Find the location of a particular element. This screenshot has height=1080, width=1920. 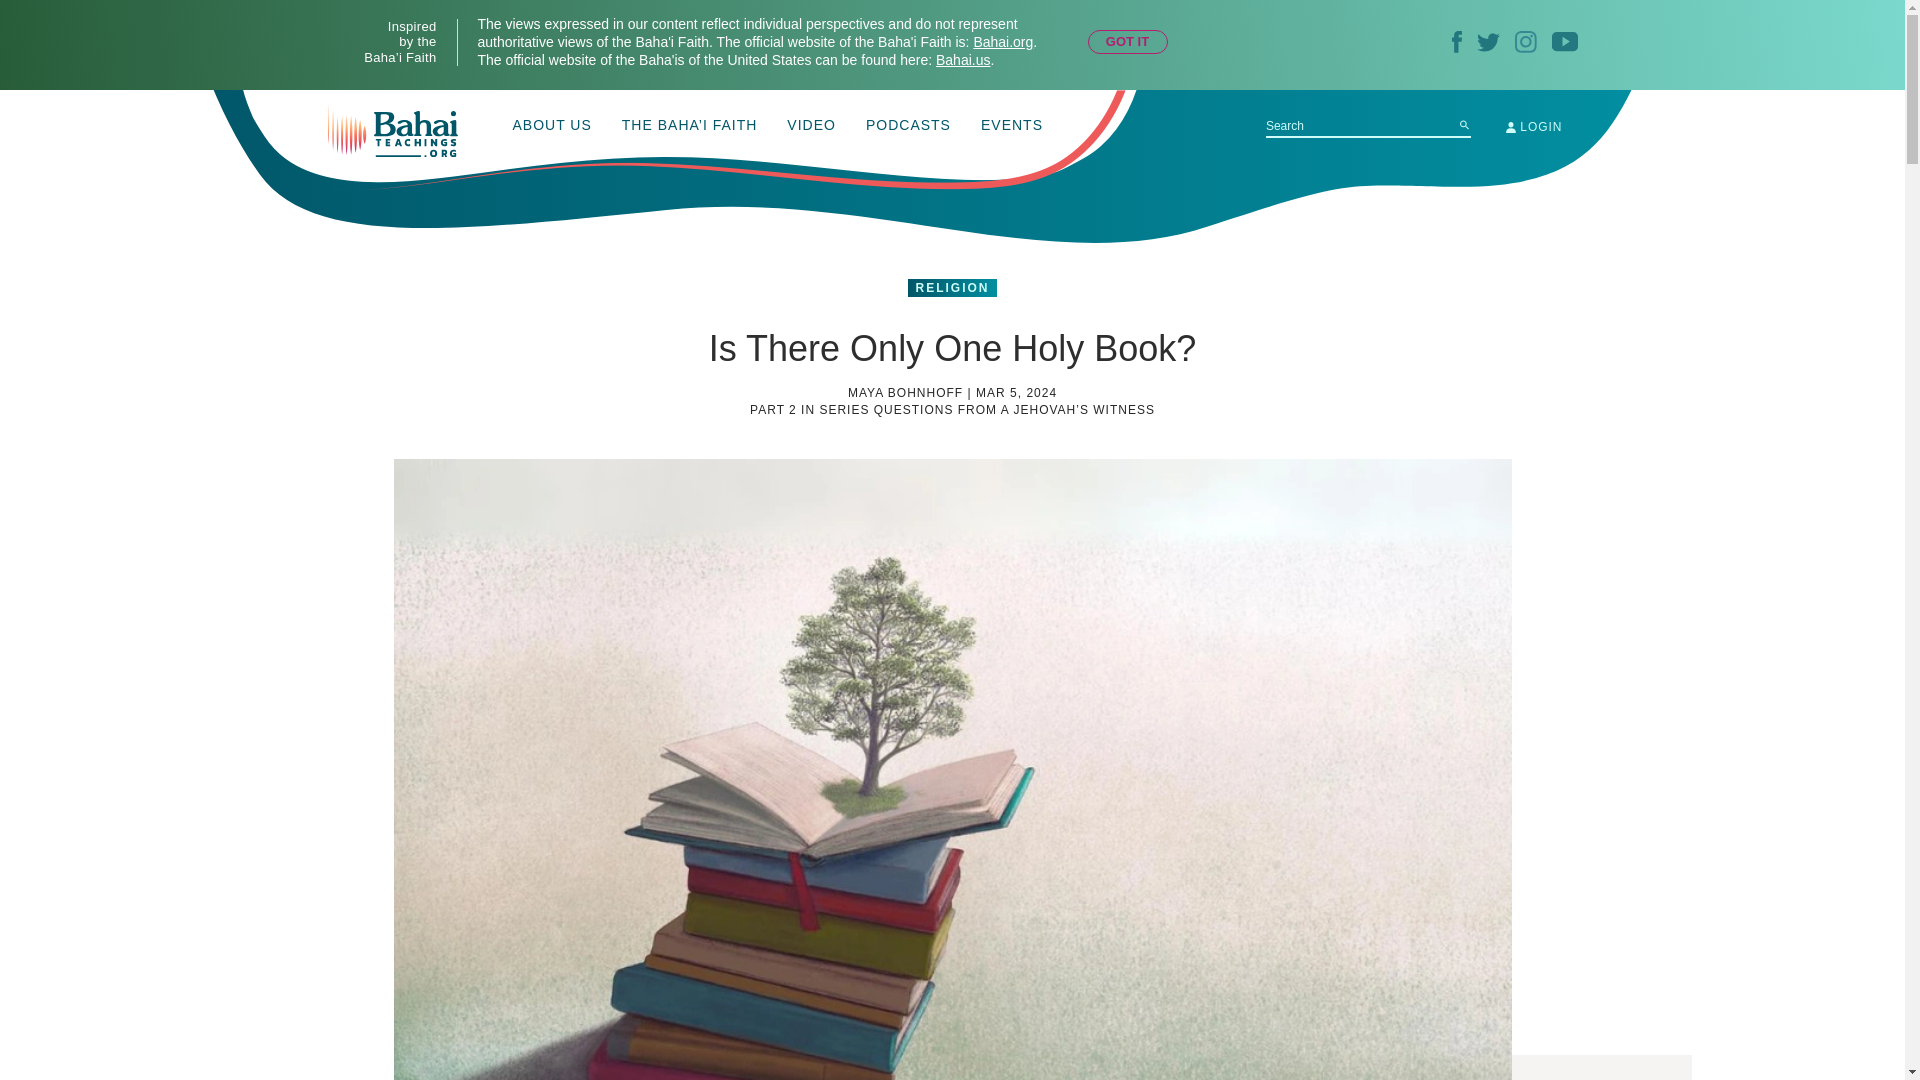

Search for: is located at coordinates (1368, 126).